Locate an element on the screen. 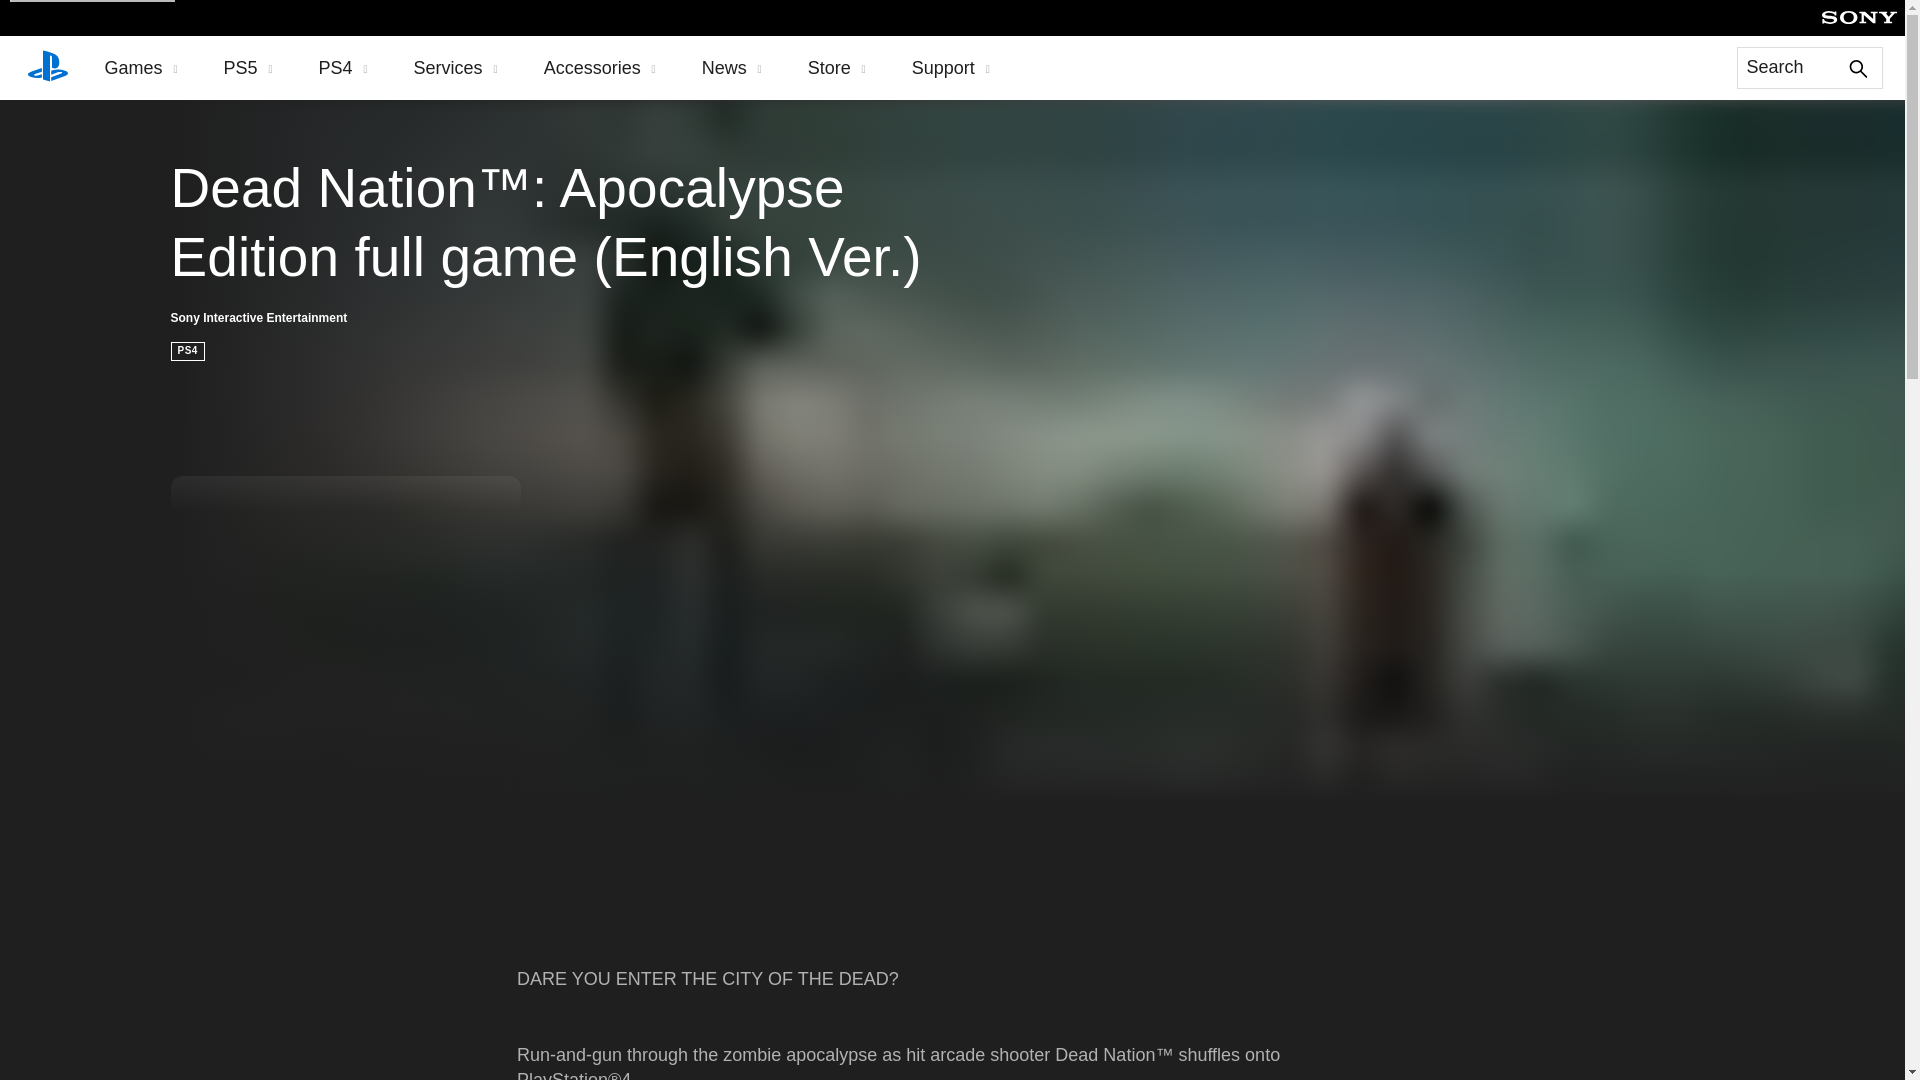 This screenshot has width=1920, height=1080. Skip to main content is located at coordinates (92, 1).